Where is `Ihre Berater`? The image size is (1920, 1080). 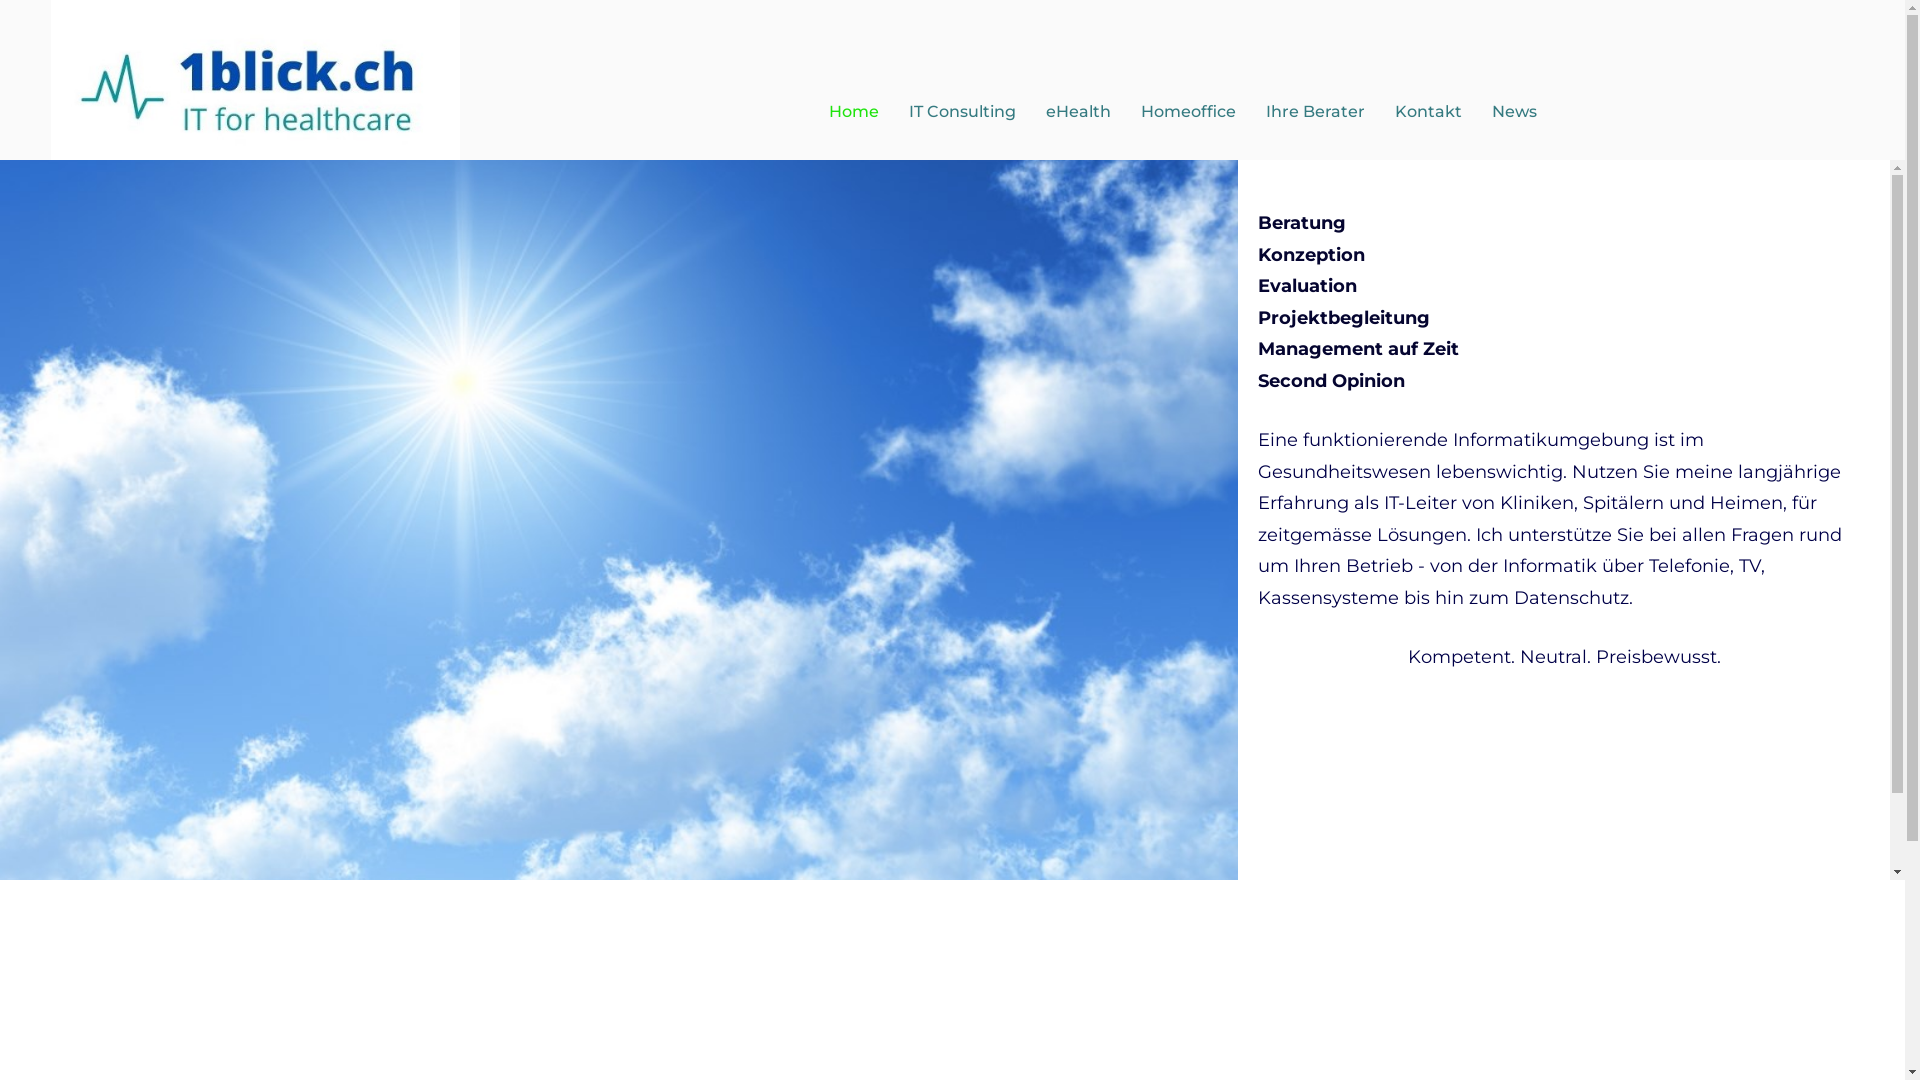
Ihre Berater is located at coordinates (1316, 112).